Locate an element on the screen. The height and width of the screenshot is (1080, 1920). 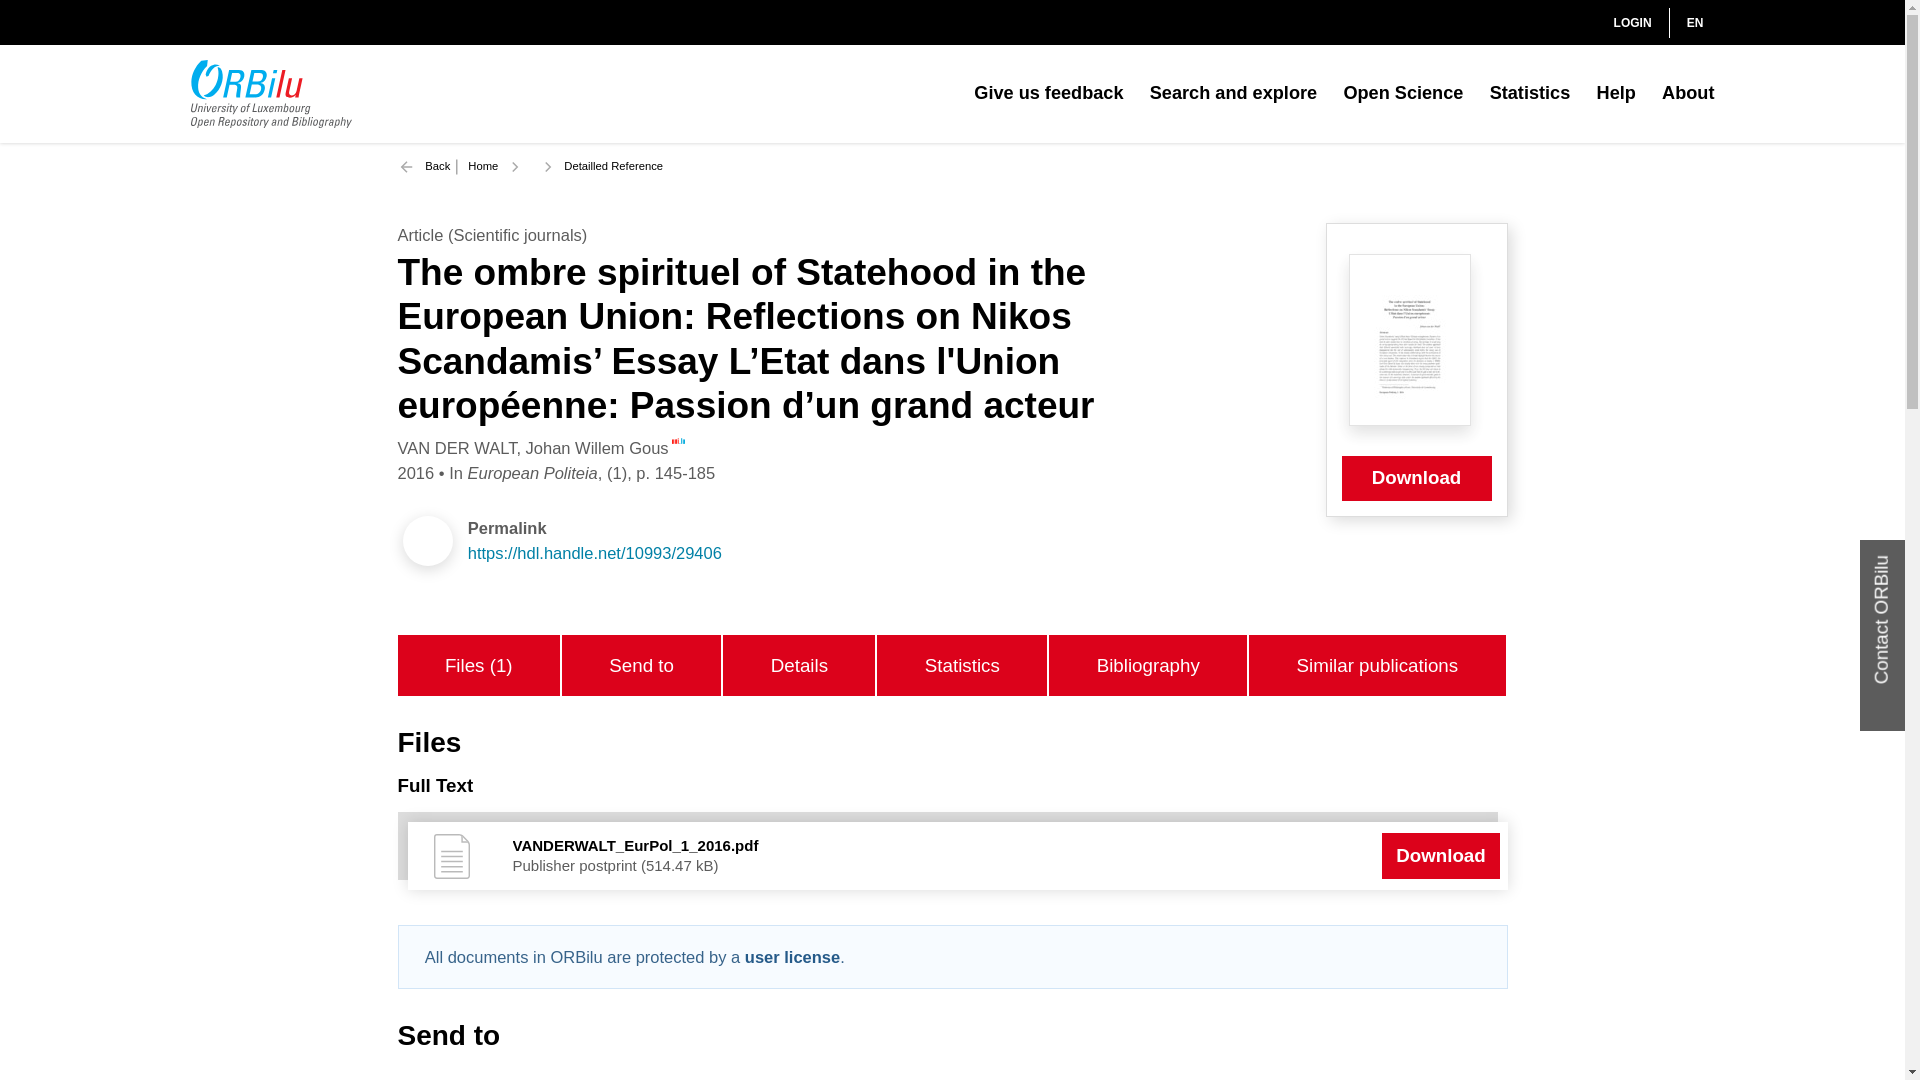
Give us feedback is located at coordinates (1048, 94).